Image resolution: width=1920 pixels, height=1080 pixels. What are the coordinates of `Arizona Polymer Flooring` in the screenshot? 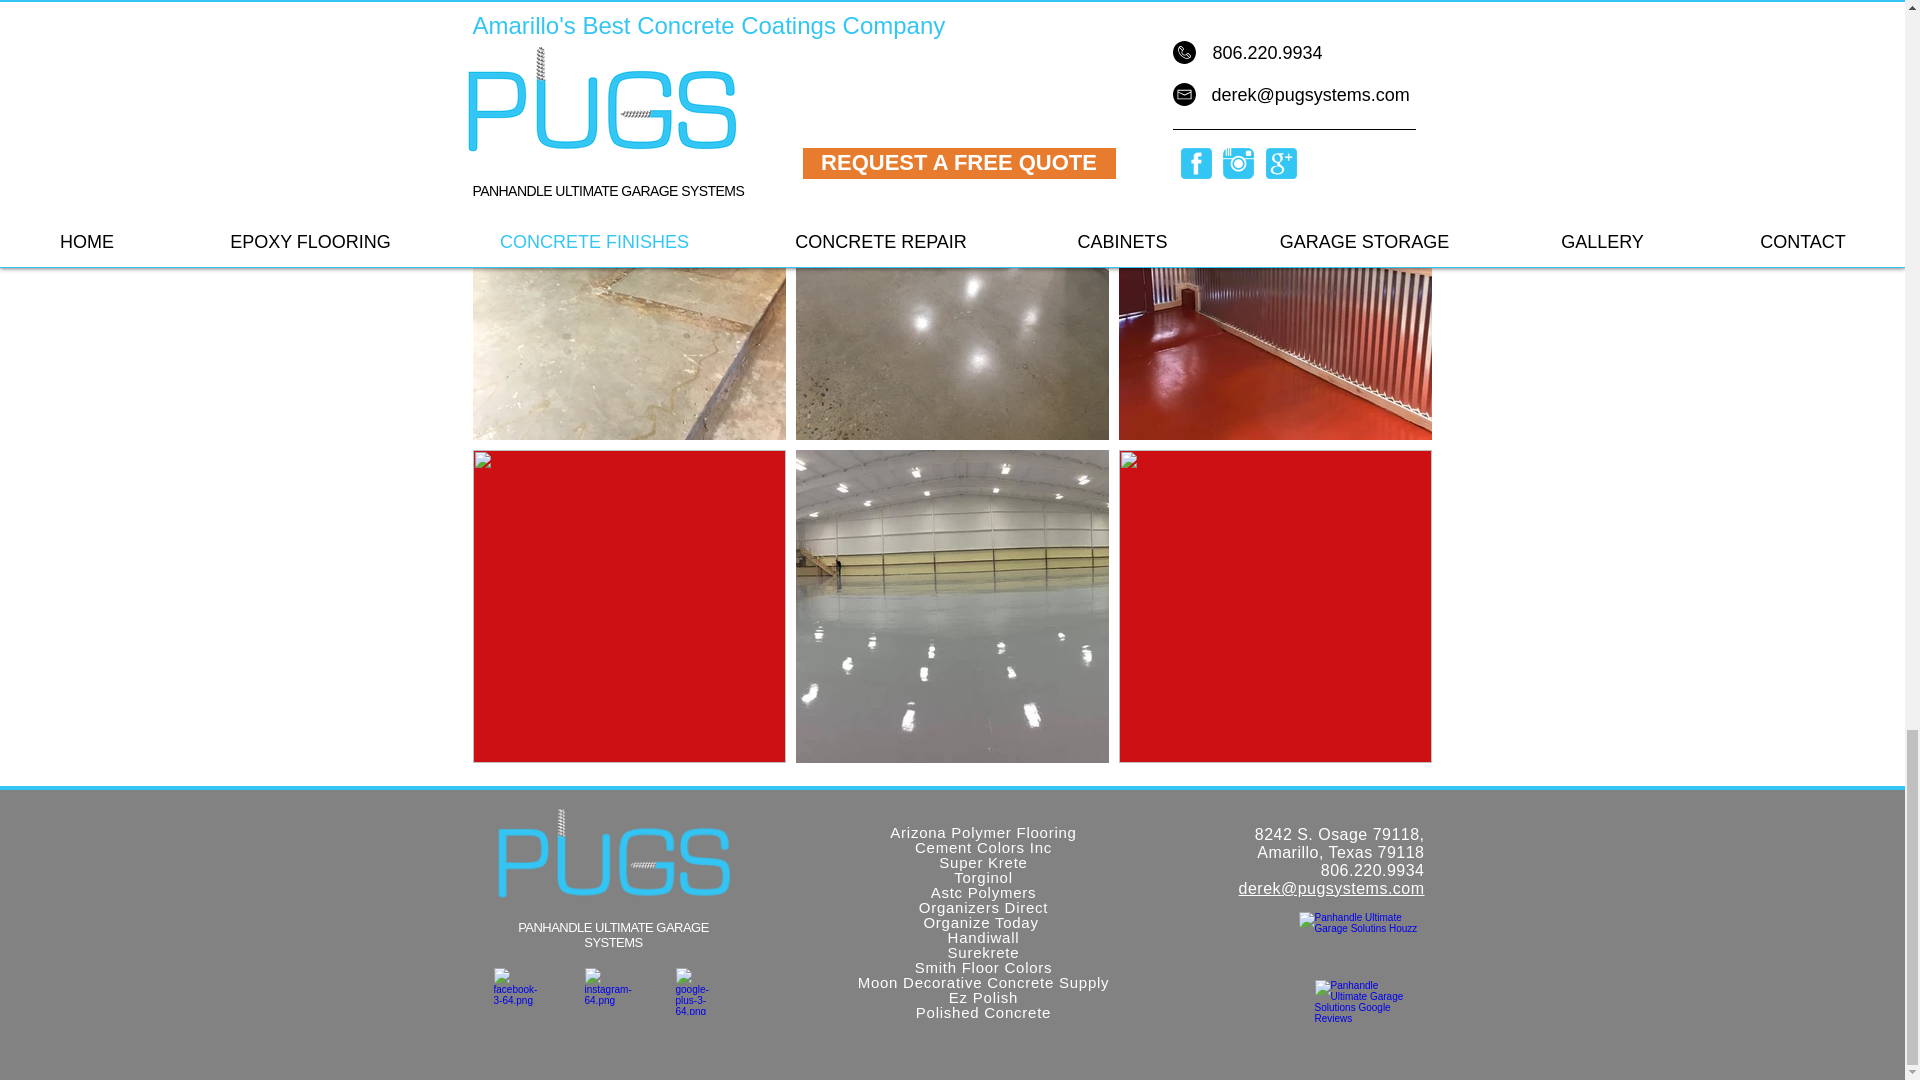 It's located at (982, 832).